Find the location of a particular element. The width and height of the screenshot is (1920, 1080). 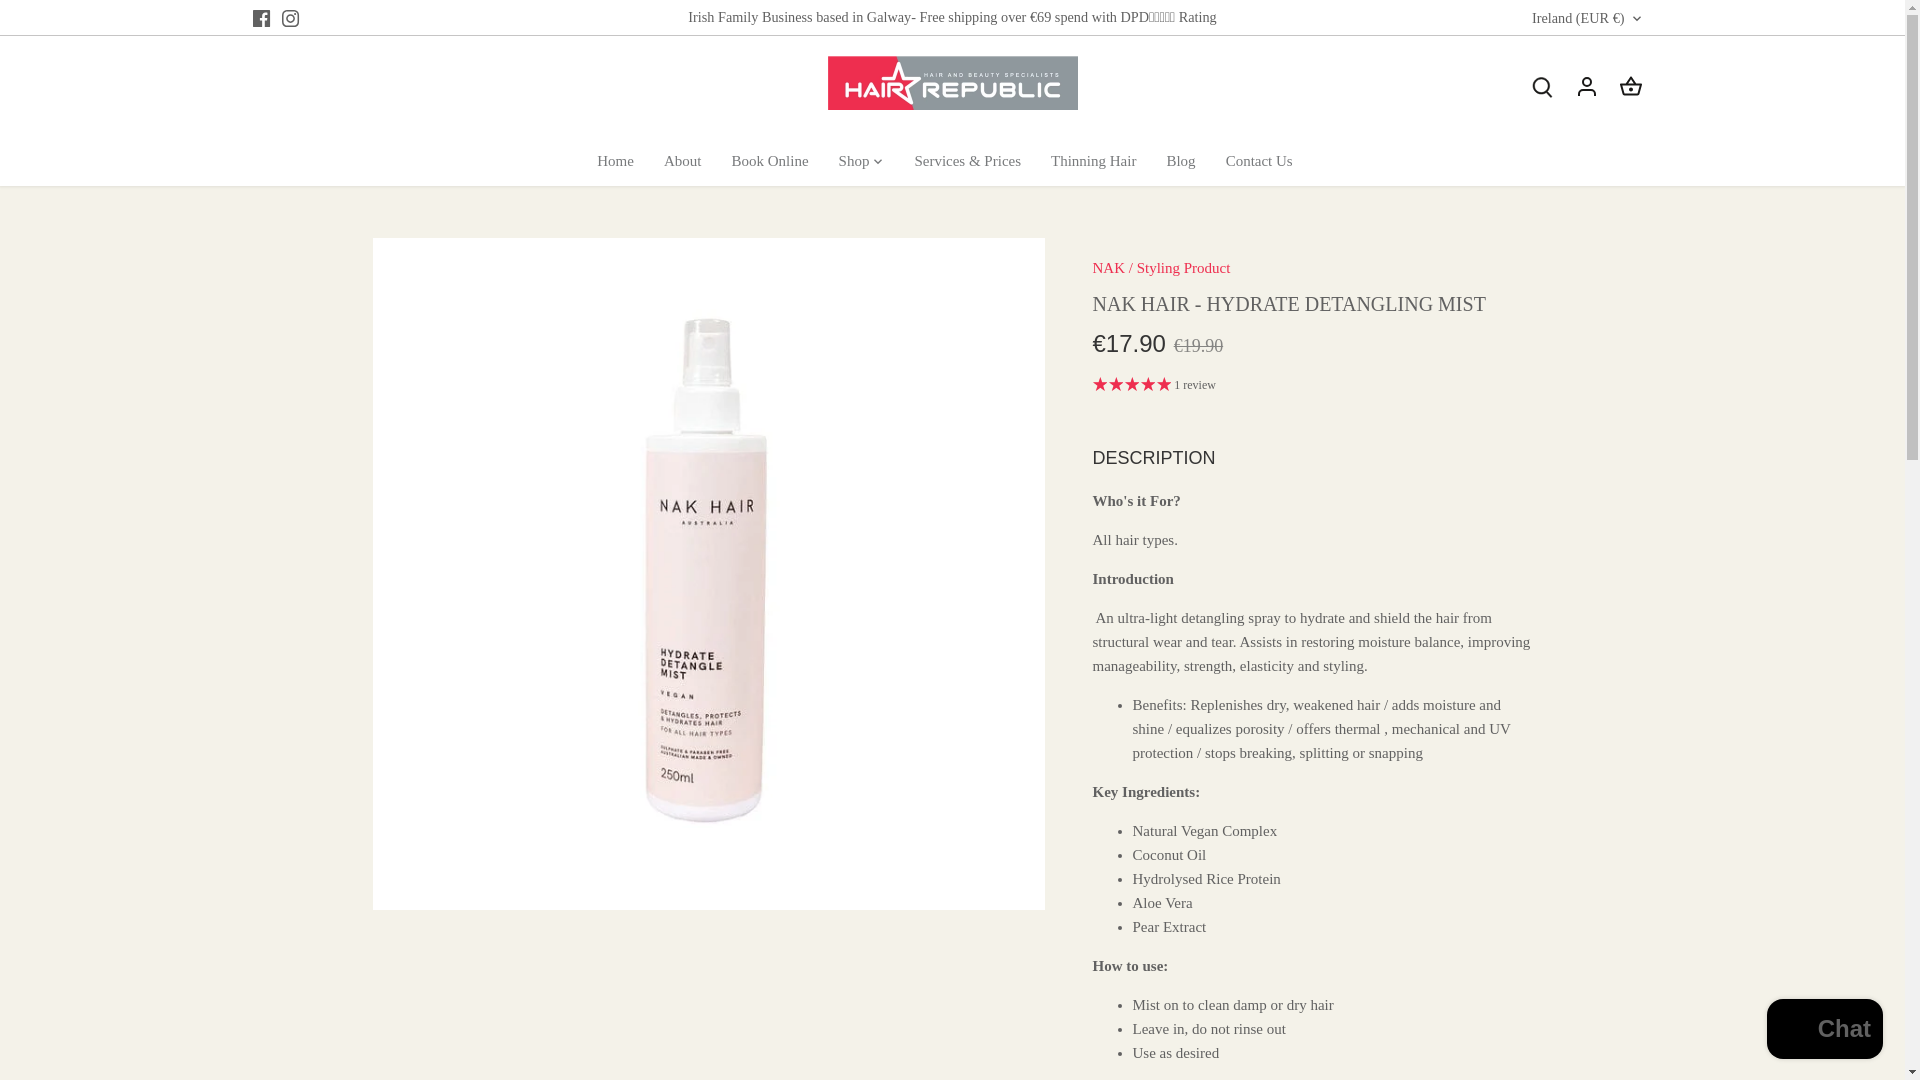

About is located at coordinates (682, 160).